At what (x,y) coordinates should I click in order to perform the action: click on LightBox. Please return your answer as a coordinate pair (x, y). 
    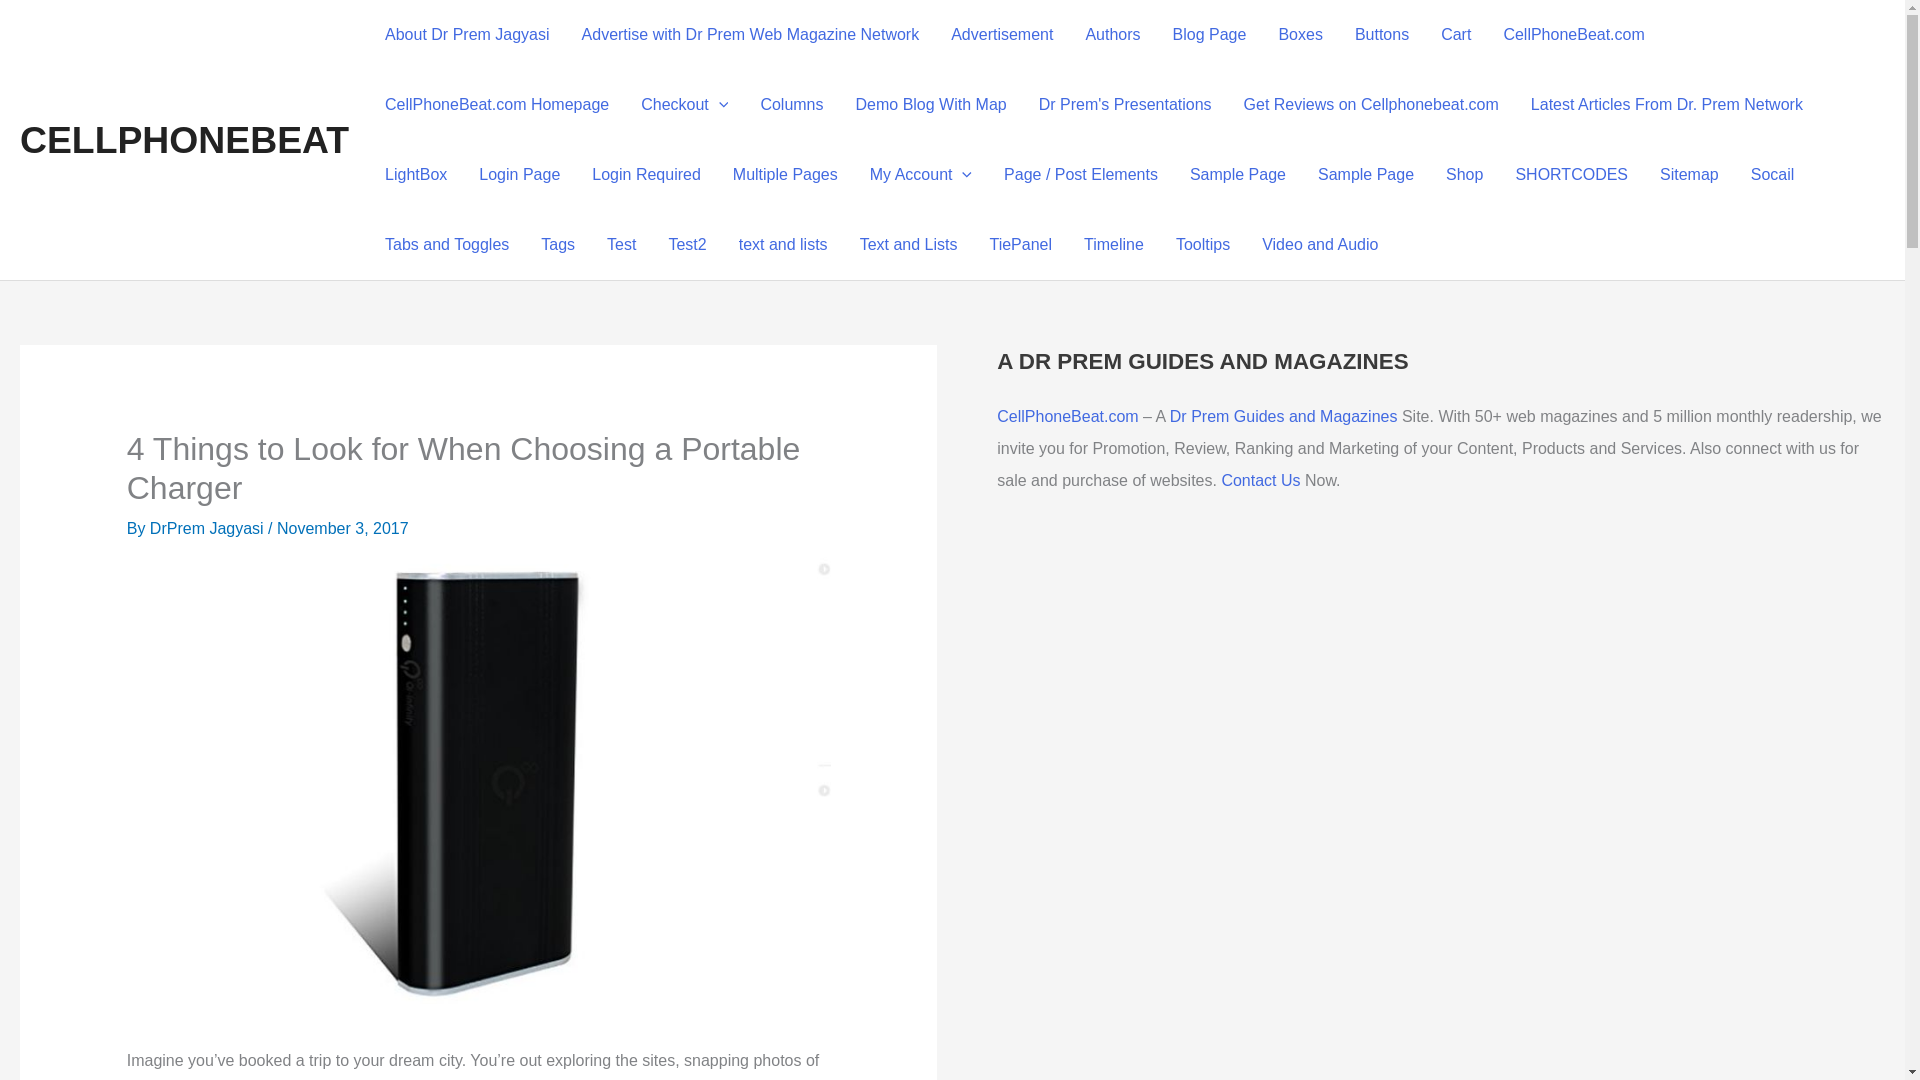
    Looking at the image, I should click on (415, 174).